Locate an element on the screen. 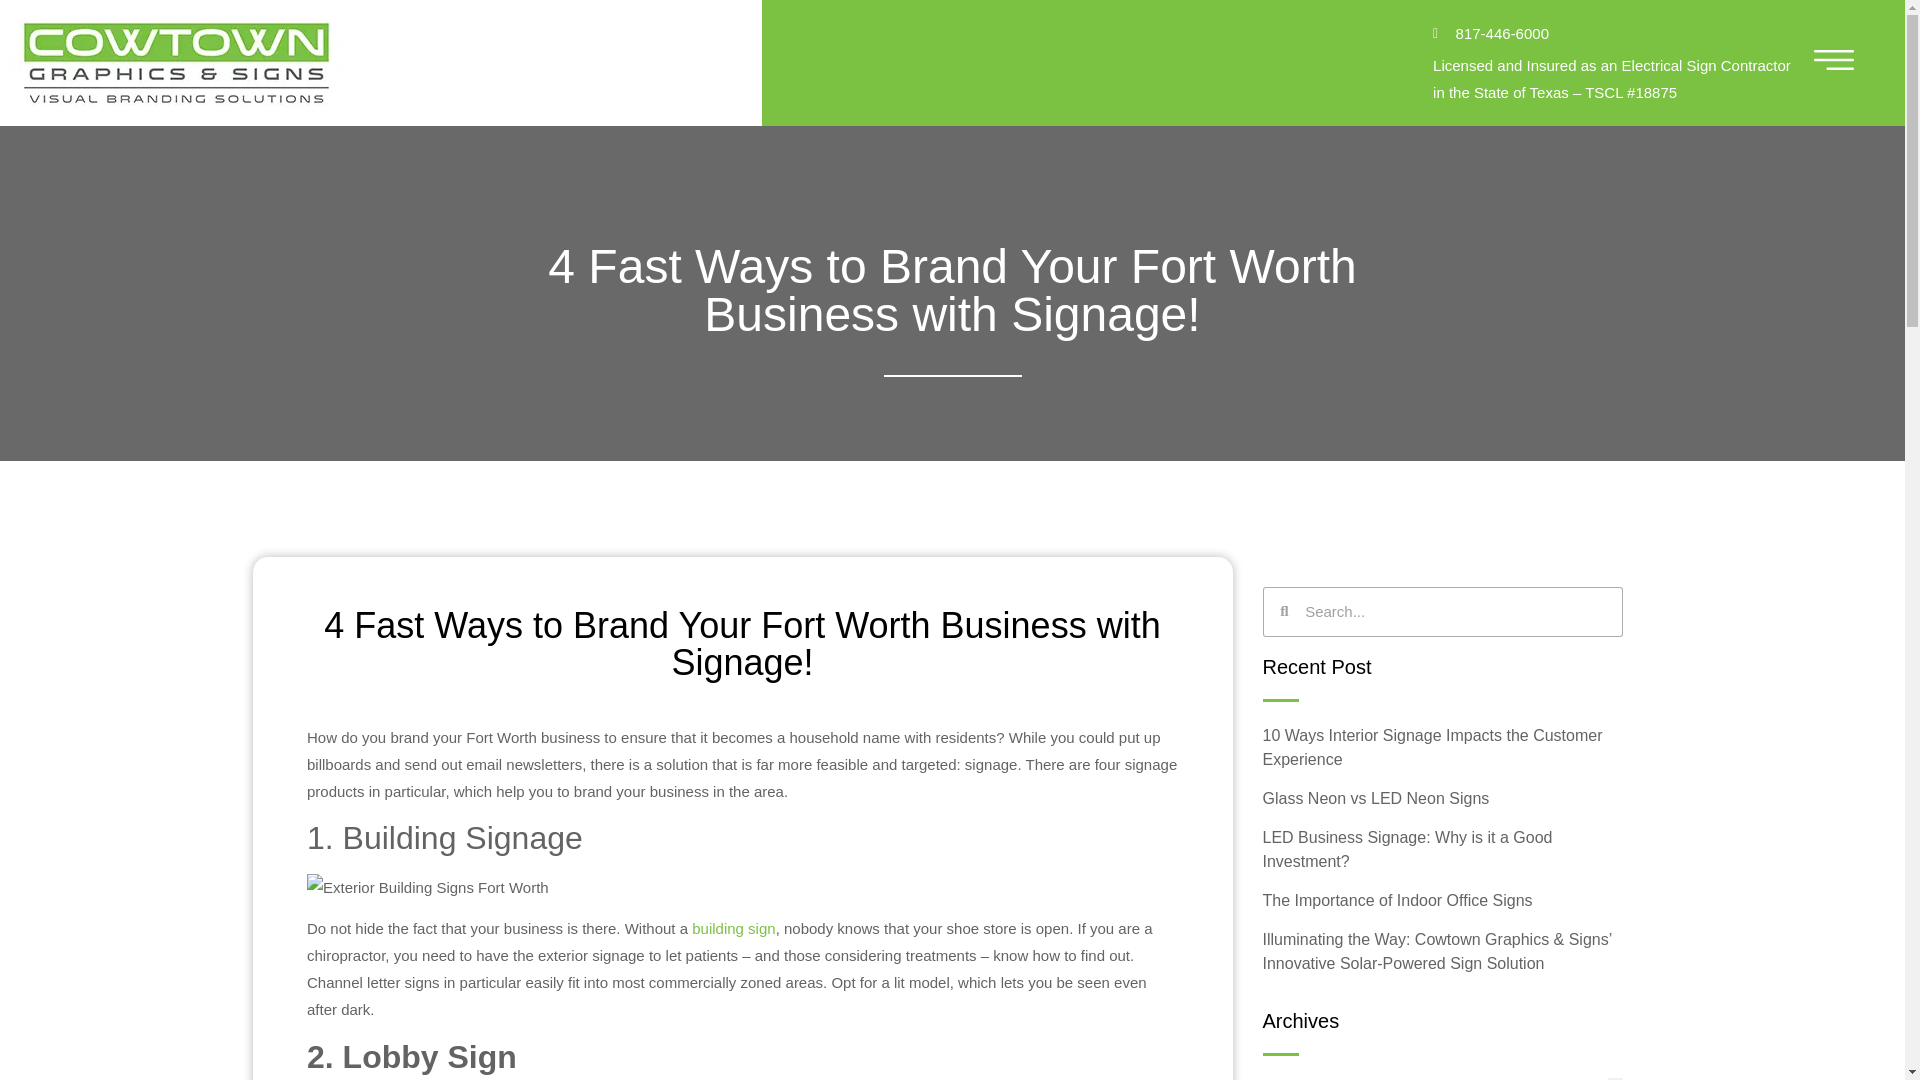 The width and height of the screenshot is (1920, 1080). Glass Neon vs LED Neon Signs is located at coordinates (1420, 798).